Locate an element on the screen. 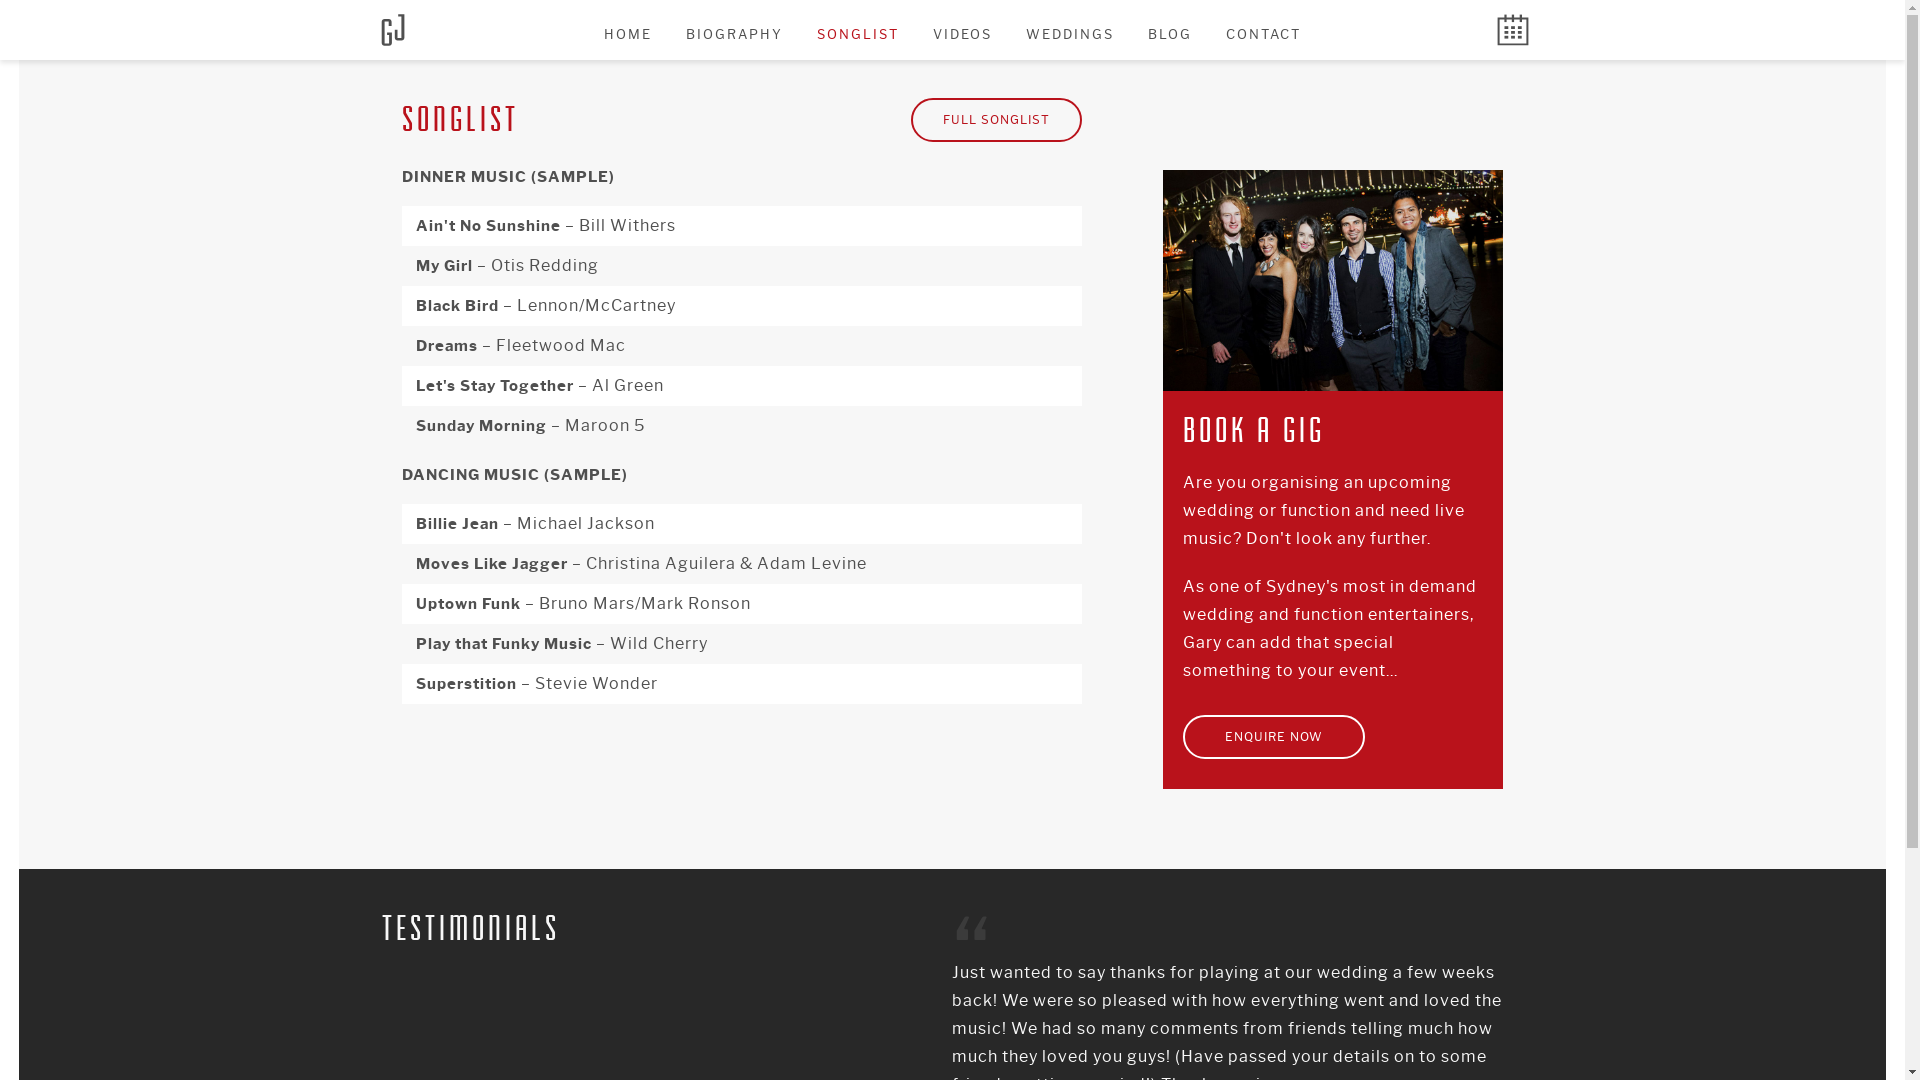 Image resolution: width=1920 pixels, height=1080 pixels. FULL SONGLIST is located at coordinates (996, 120).